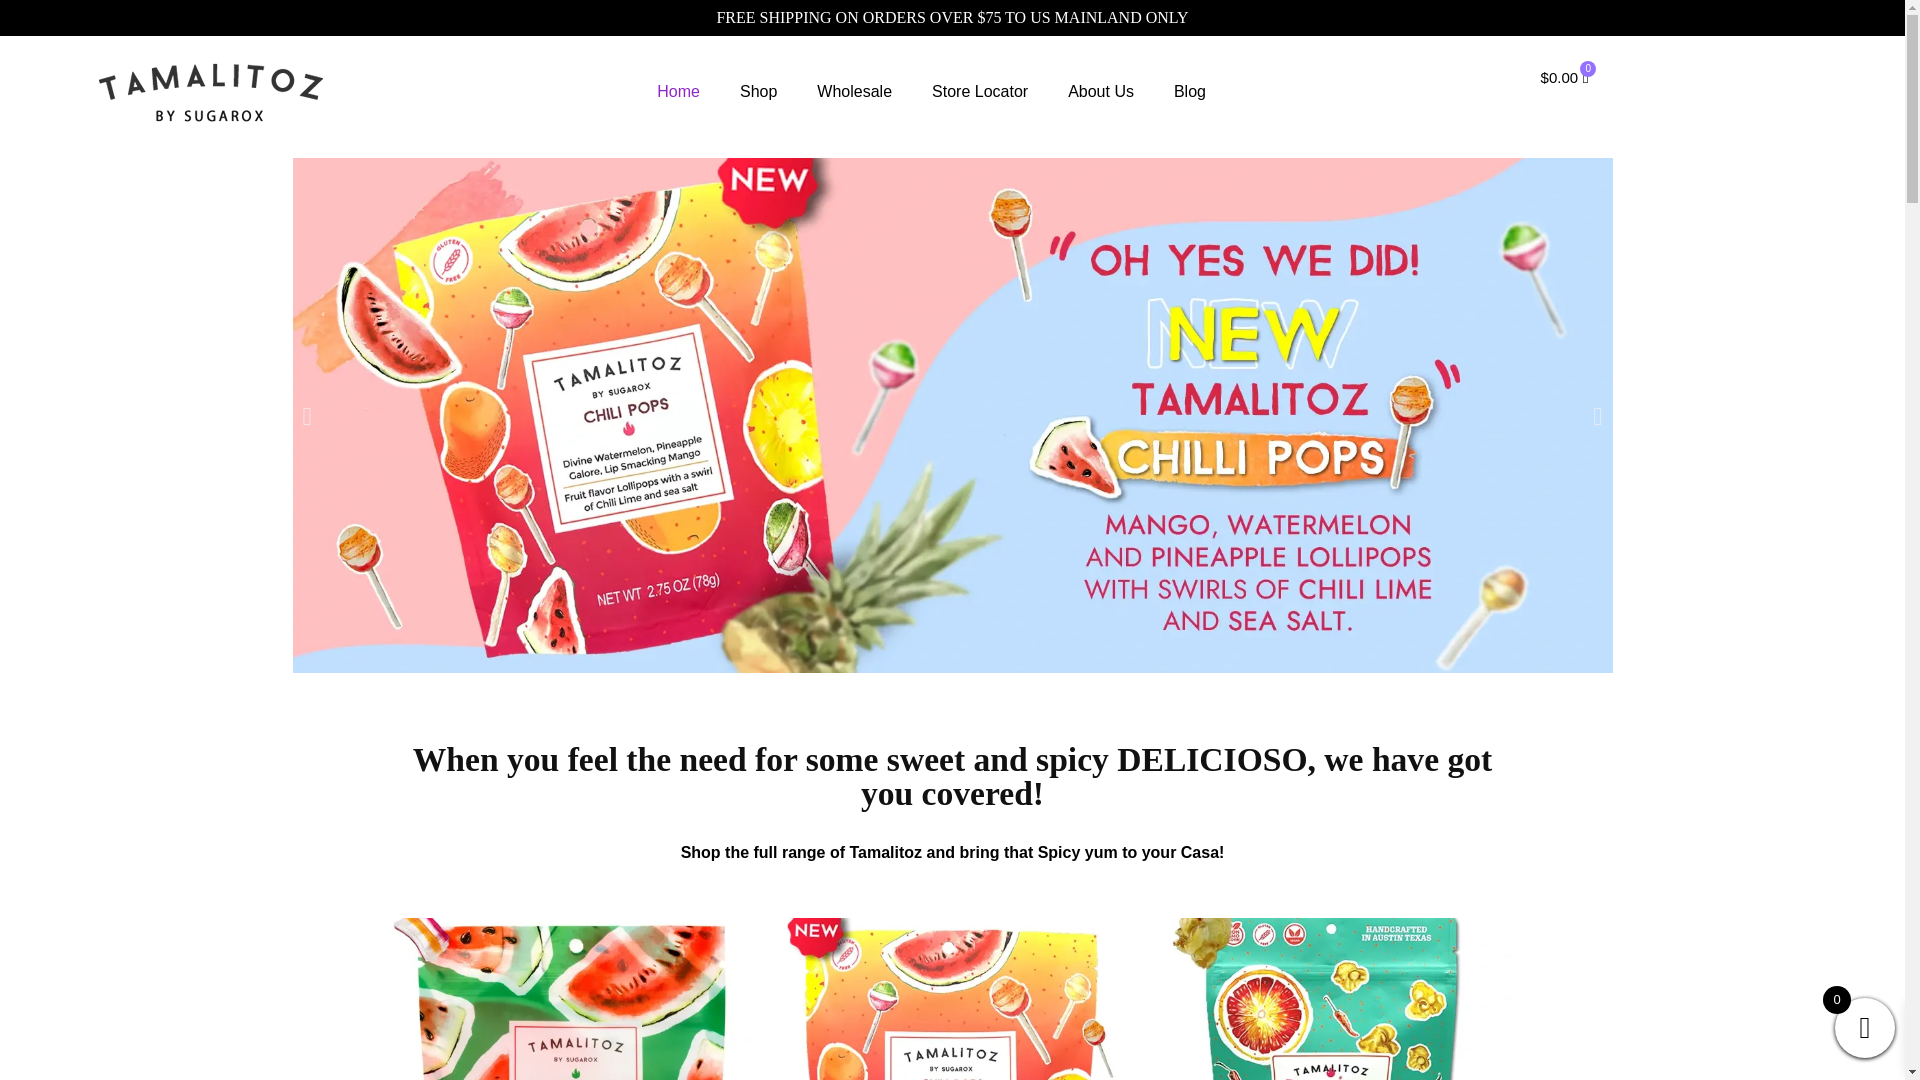 This screenshot has height=1080, width=1920. I want to click on Home, so click(678, 92).